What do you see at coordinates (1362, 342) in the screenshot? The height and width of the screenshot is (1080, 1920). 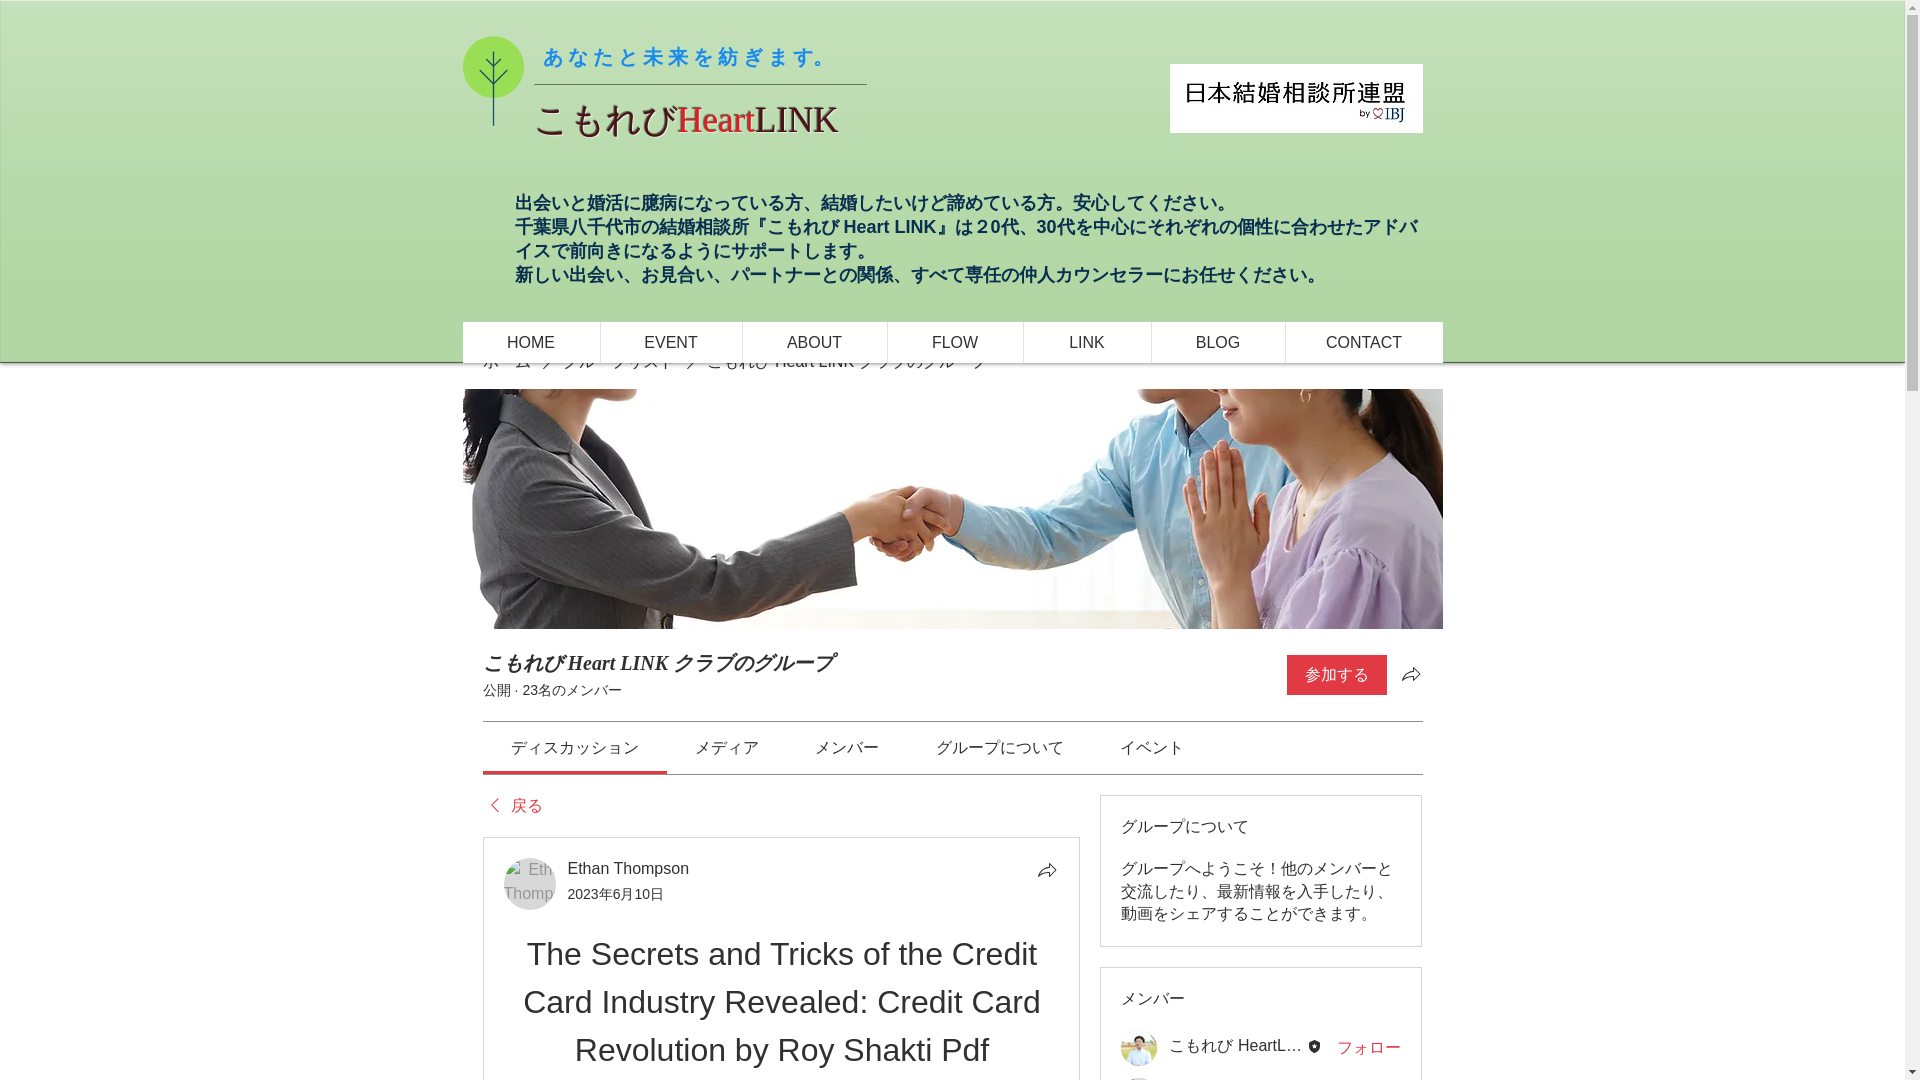 I see `CONTACT` at bounding box center [1362, 342].